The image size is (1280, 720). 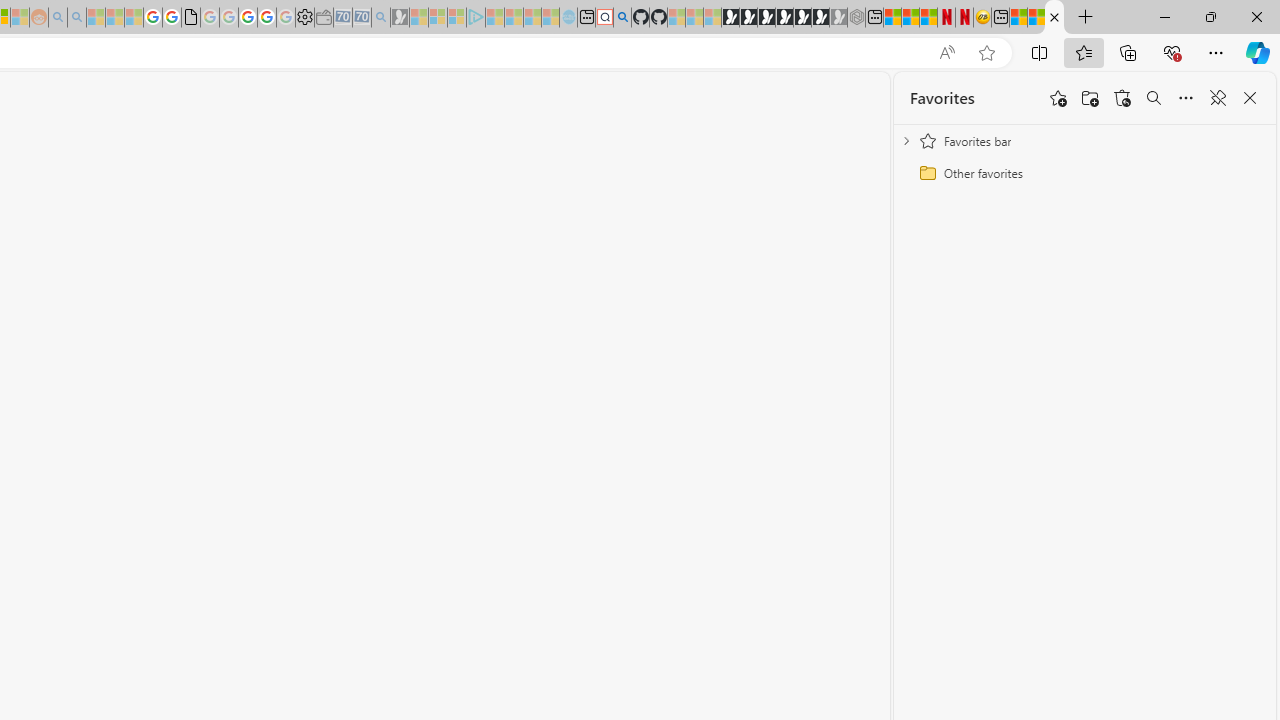 What do you see at coordinates (381, 18) in the screenshot?
I see `Bing Real Estate - Home sales and rental listings - Sleeping` at bounding box center [381, 18].